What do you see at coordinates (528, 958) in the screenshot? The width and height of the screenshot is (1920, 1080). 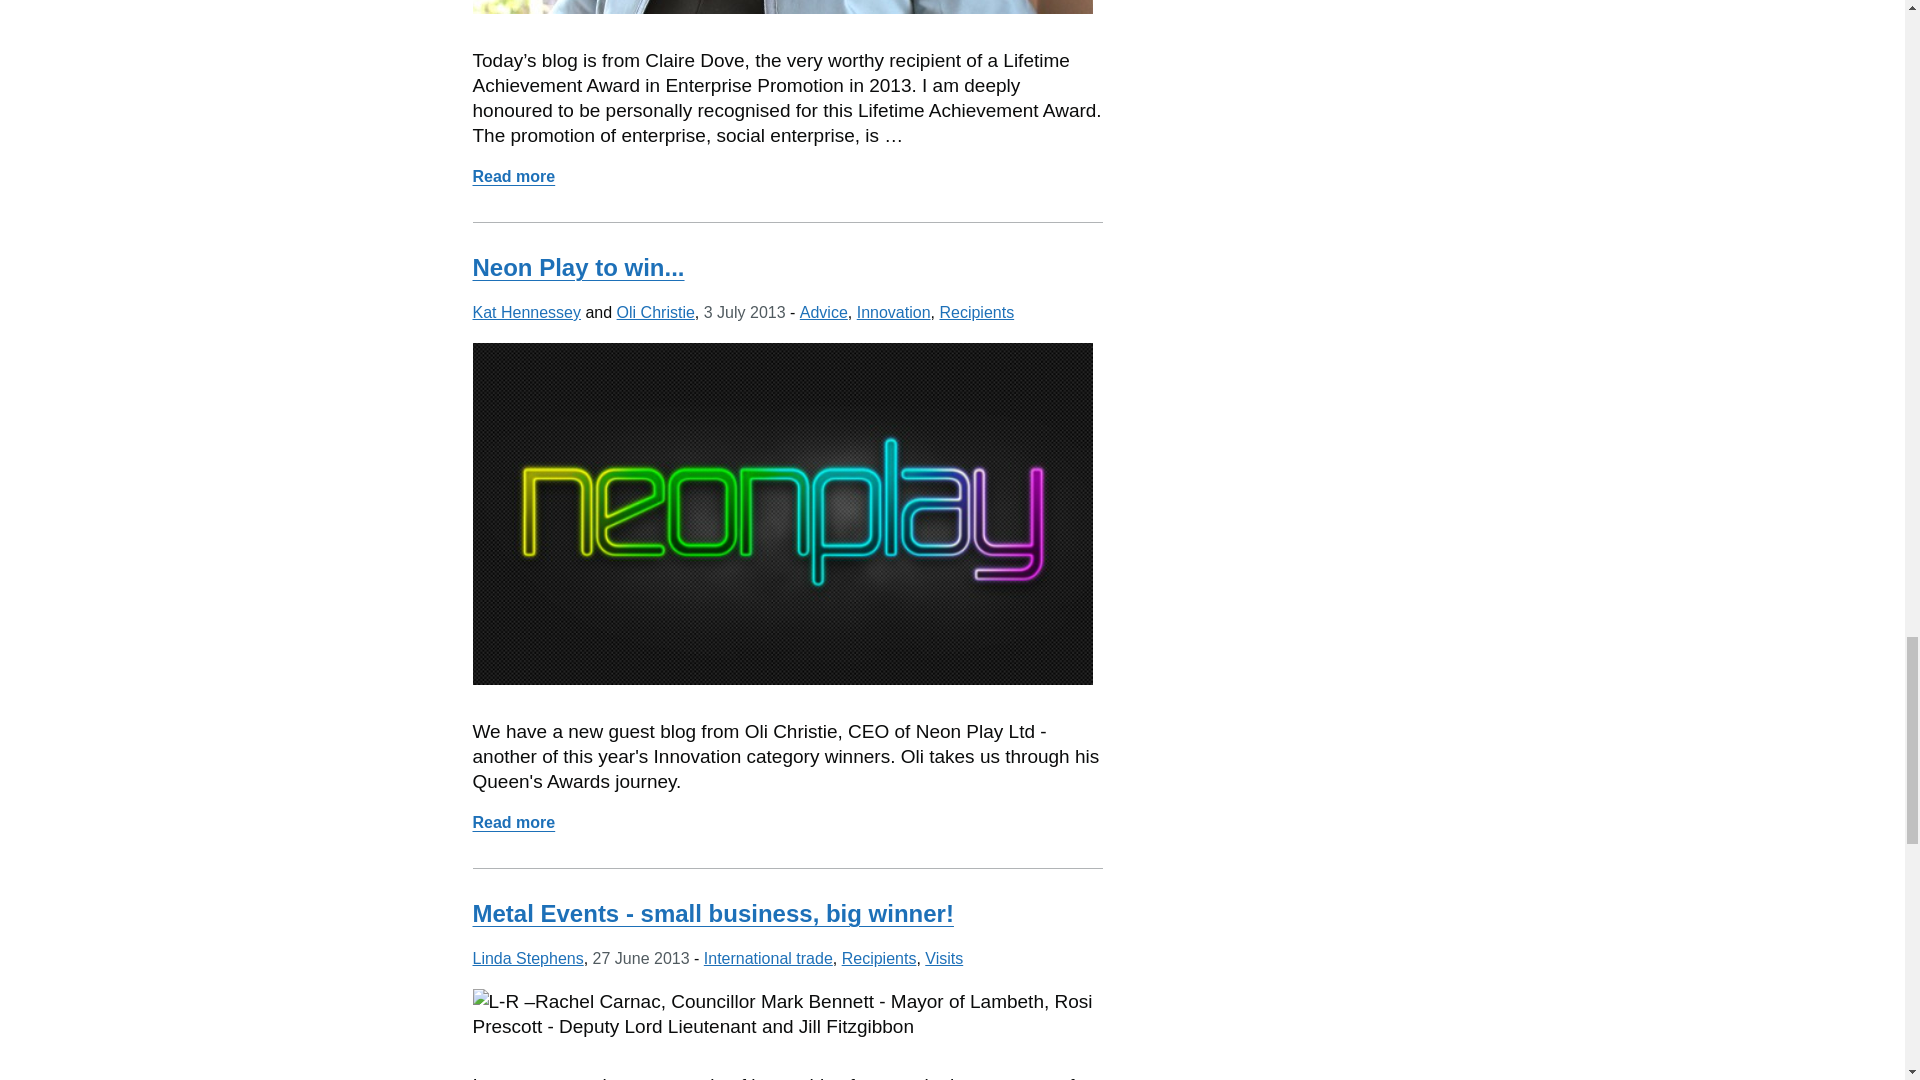 I see `Posts by Linda Stephens` at bounding box center [528, 958].